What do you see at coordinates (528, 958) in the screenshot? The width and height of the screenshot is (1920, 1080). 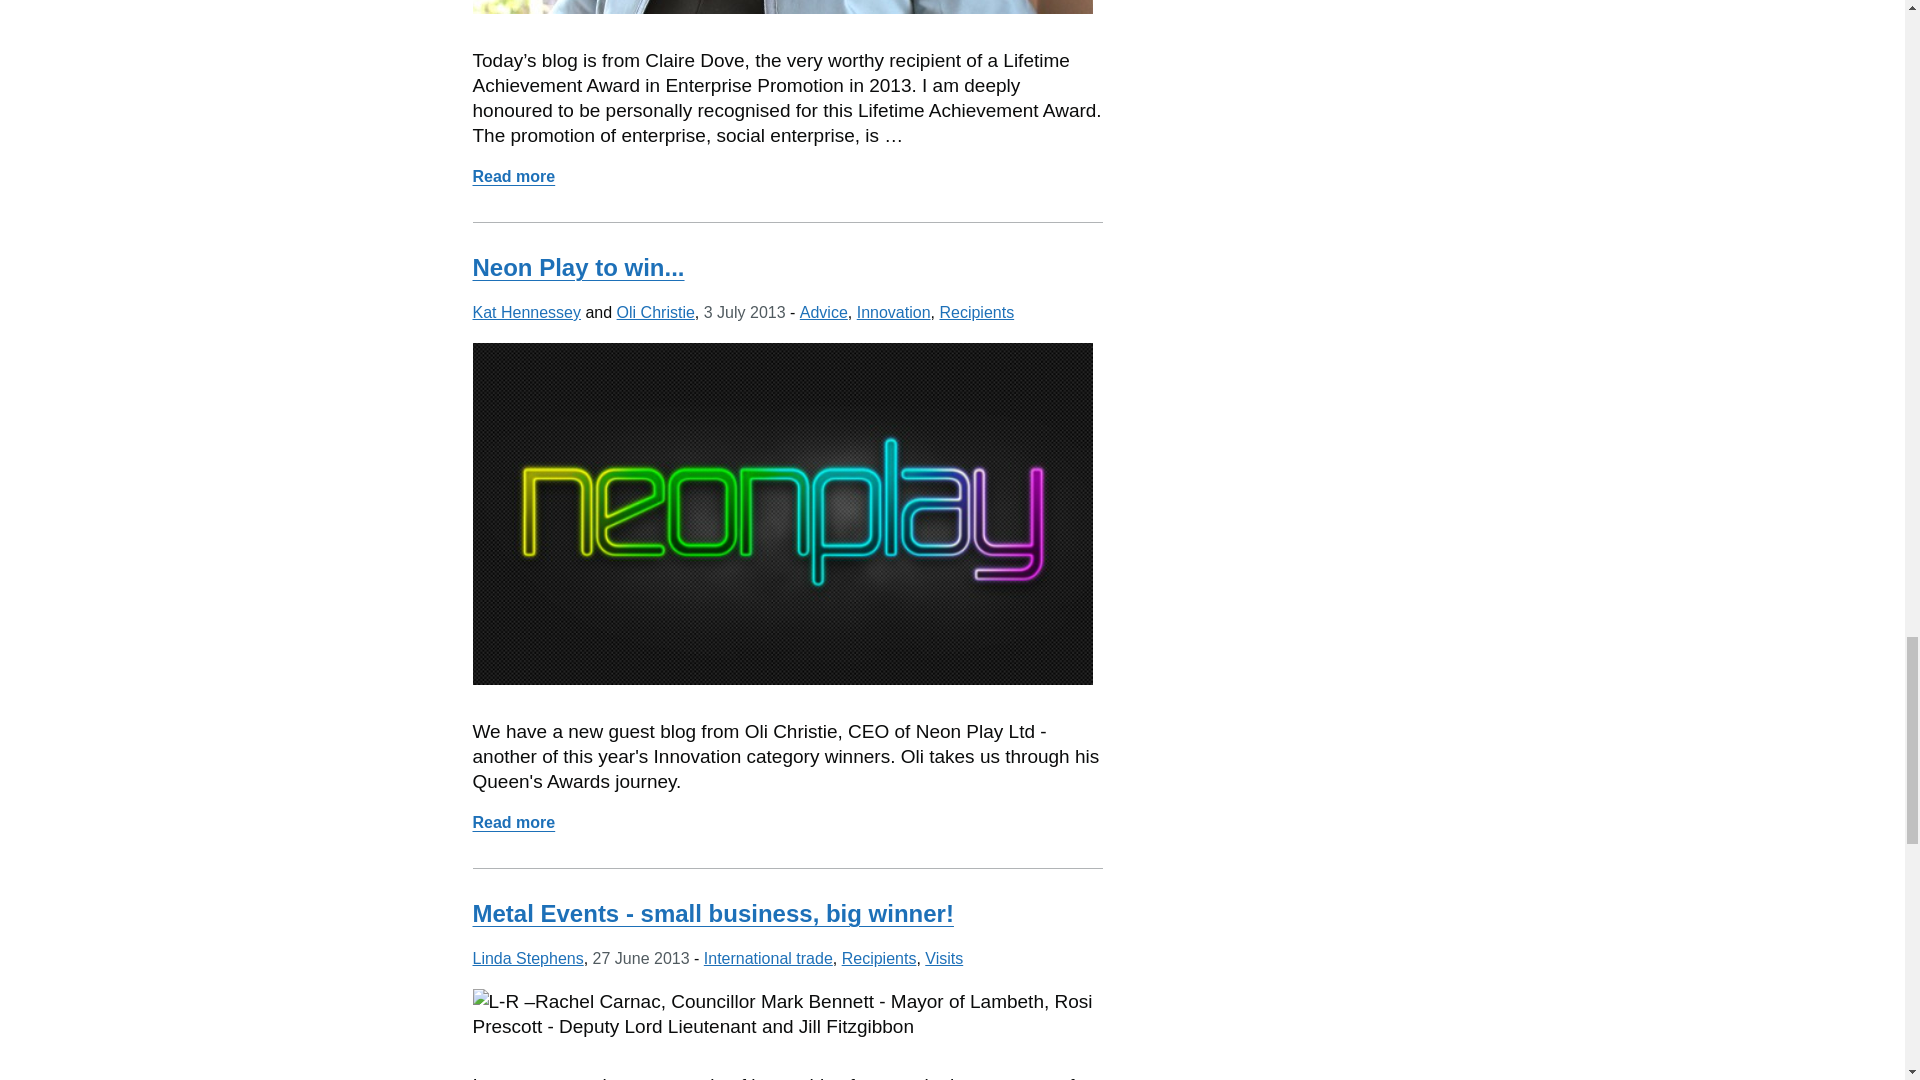 I see `Posts by Linda Stephens` at bounding box center [528, 958].